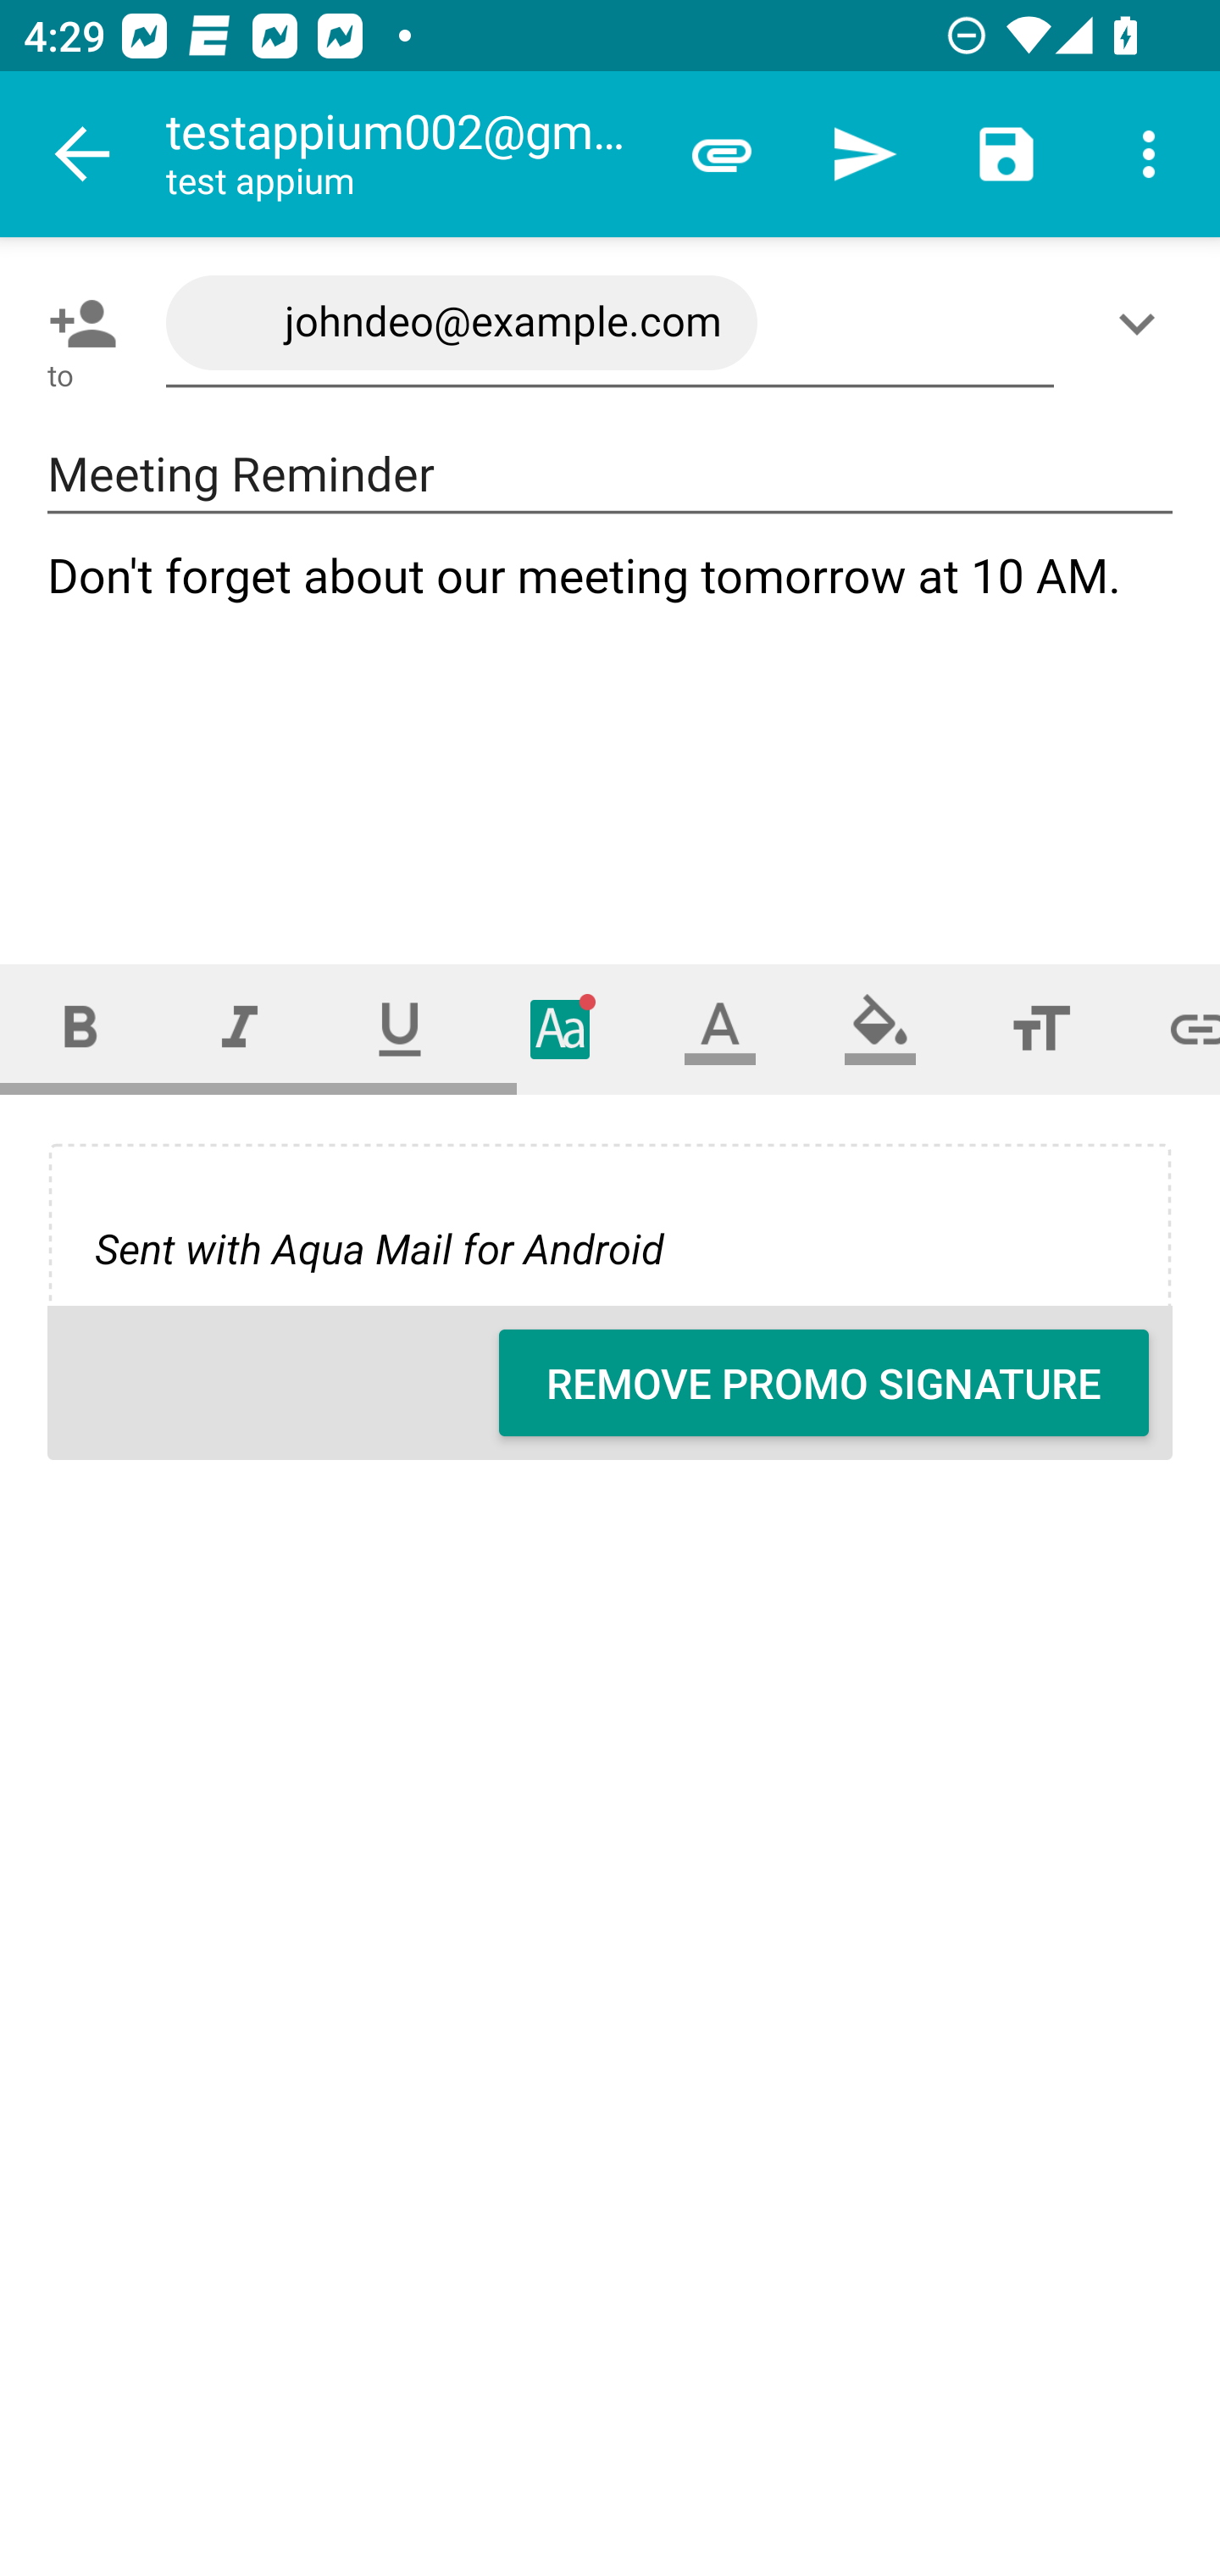 Image resolution: width=1220 pixels, height=2576 pixels. Describe the element at coordinates (864, 154) in the screenshot. I see `Send` at that location.